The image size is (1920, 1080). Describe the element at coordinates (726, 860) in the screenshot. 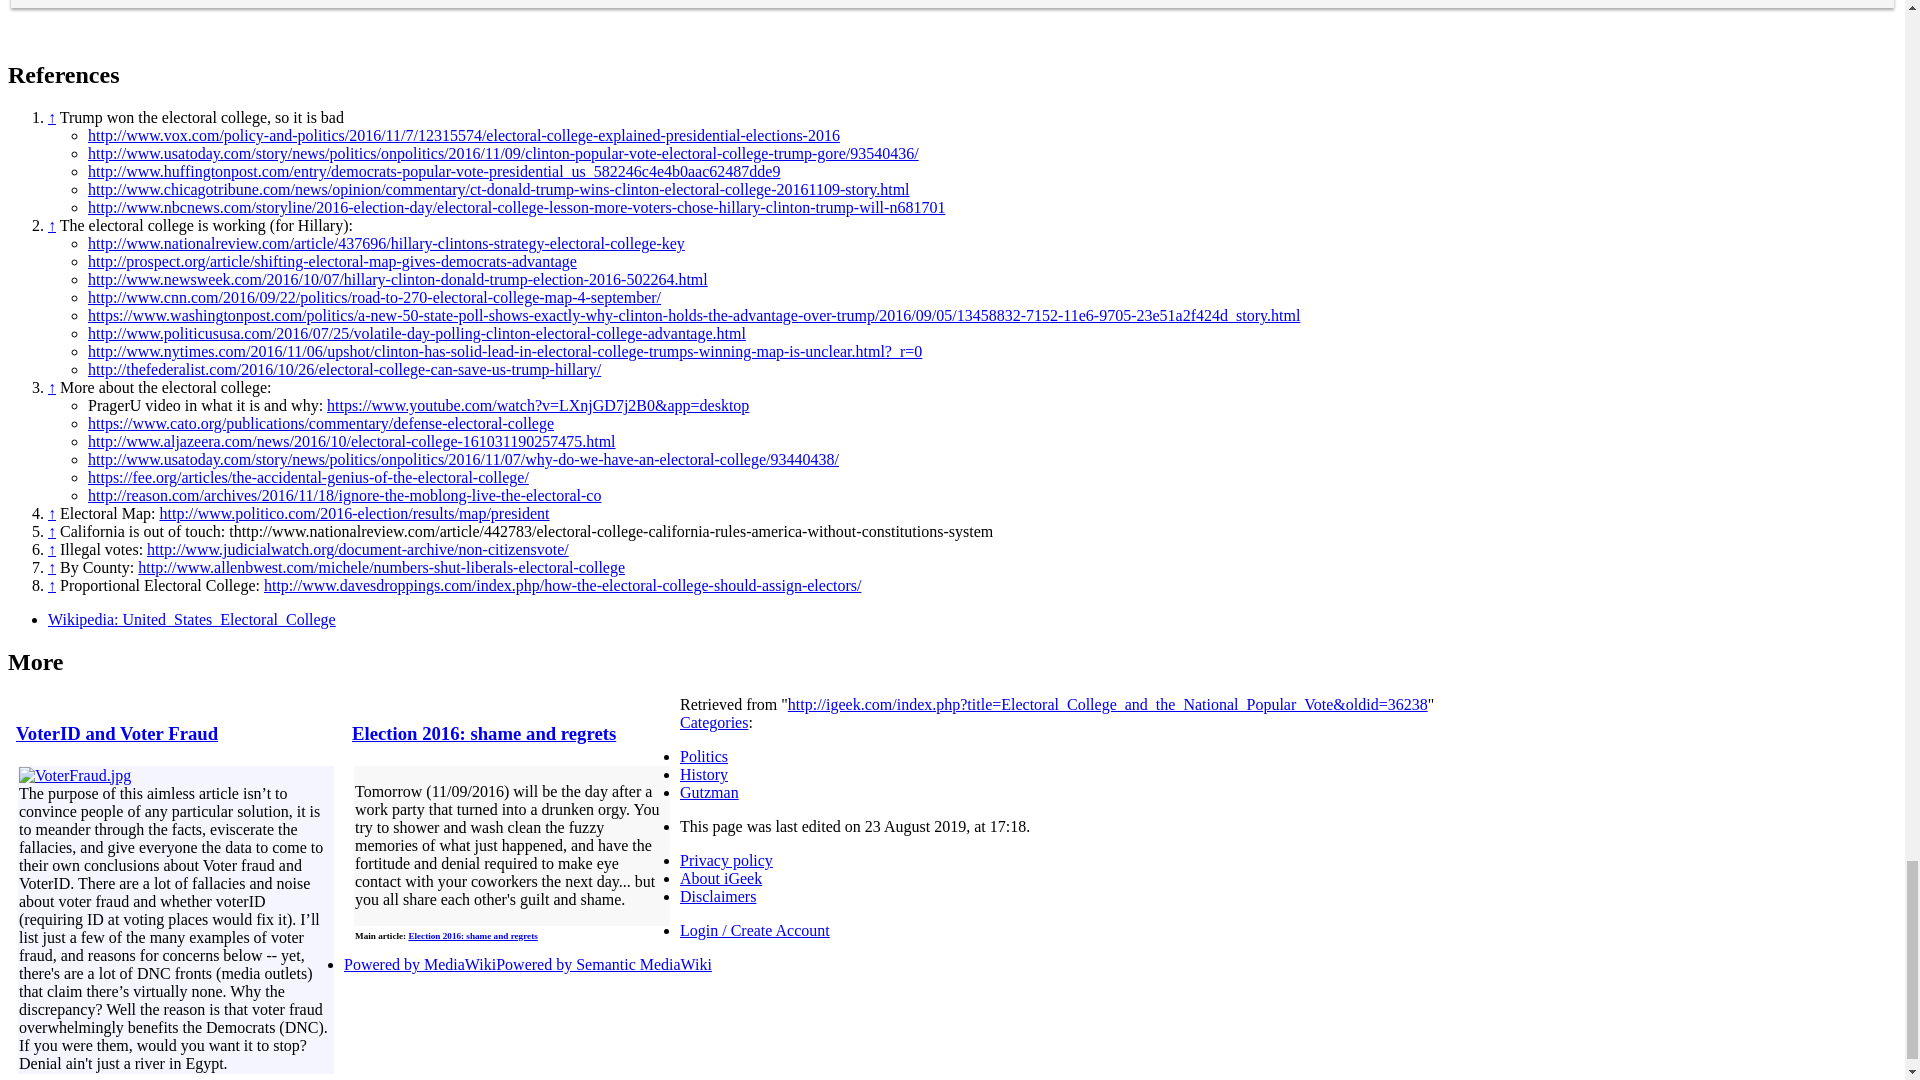

I see `iGeek:Privacy policy` at that location.